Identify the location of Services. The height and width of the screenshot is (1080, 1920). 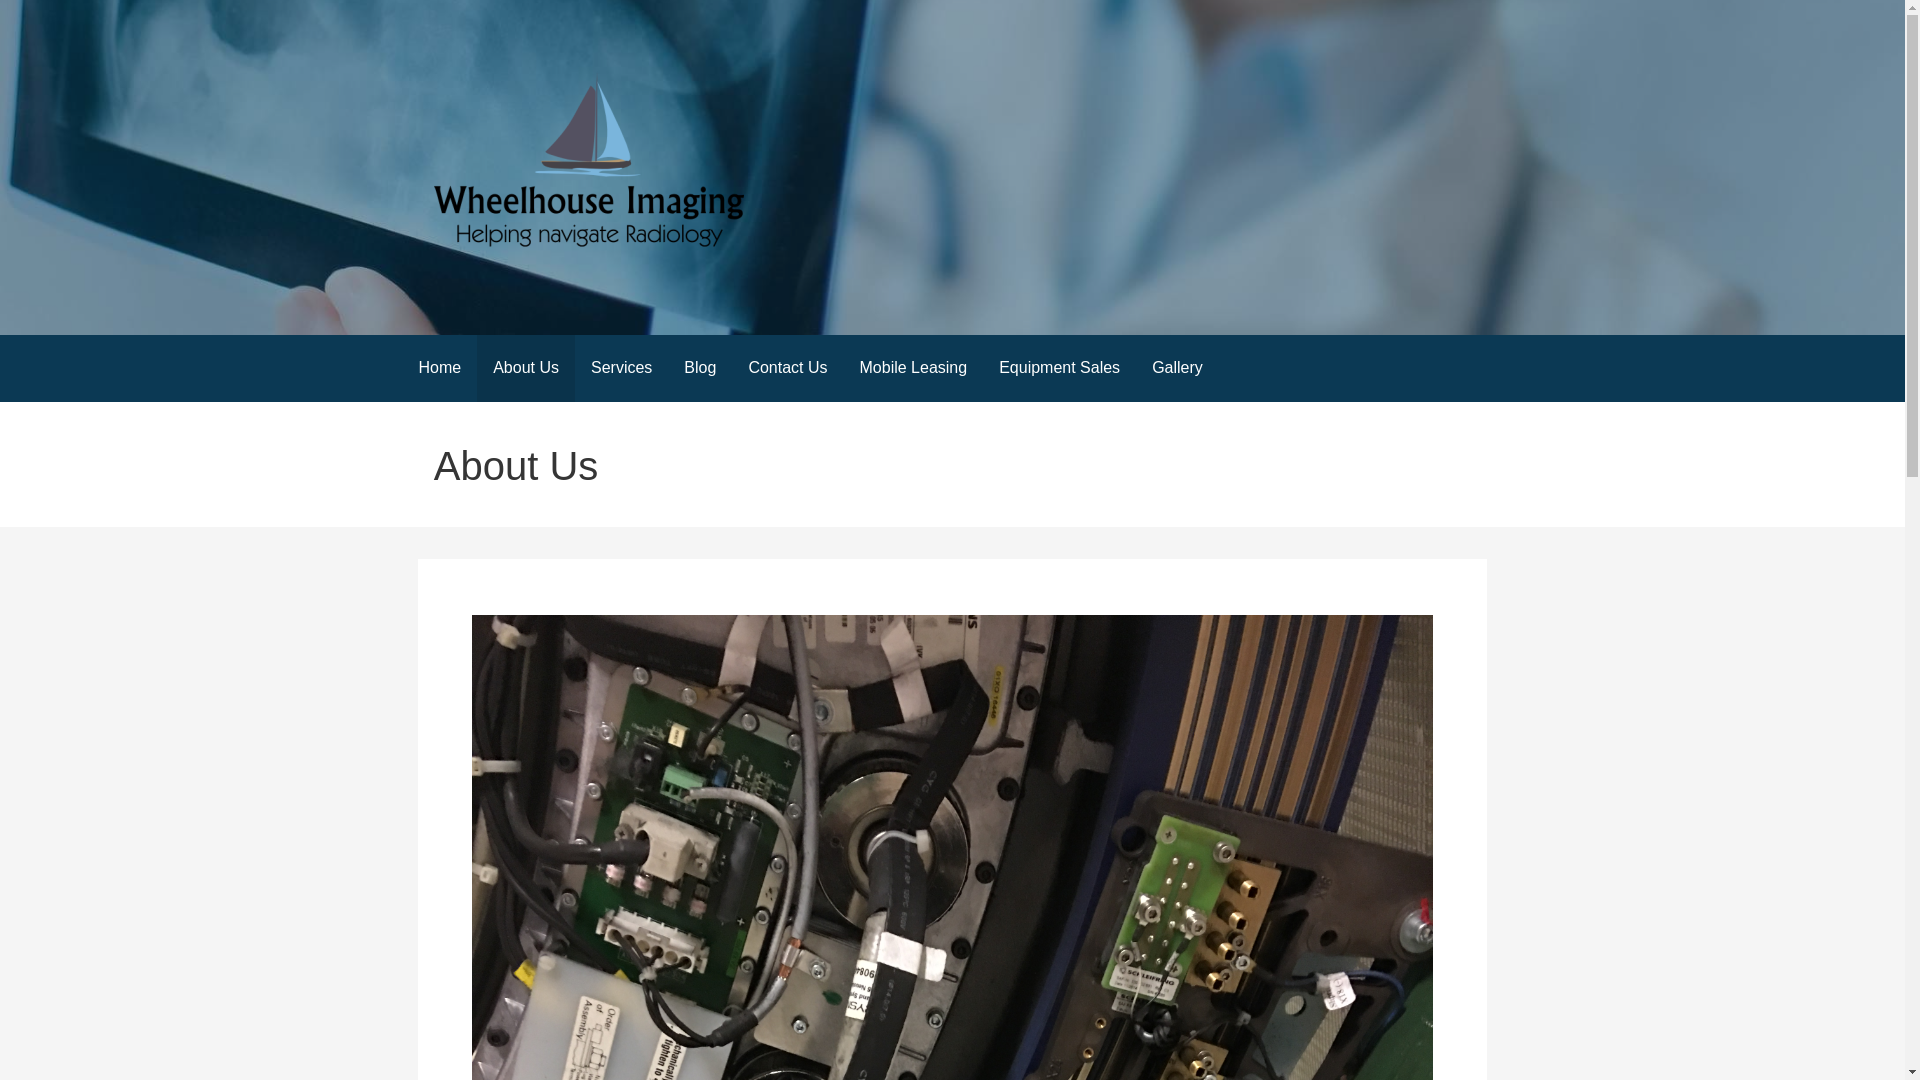
(621, 368).